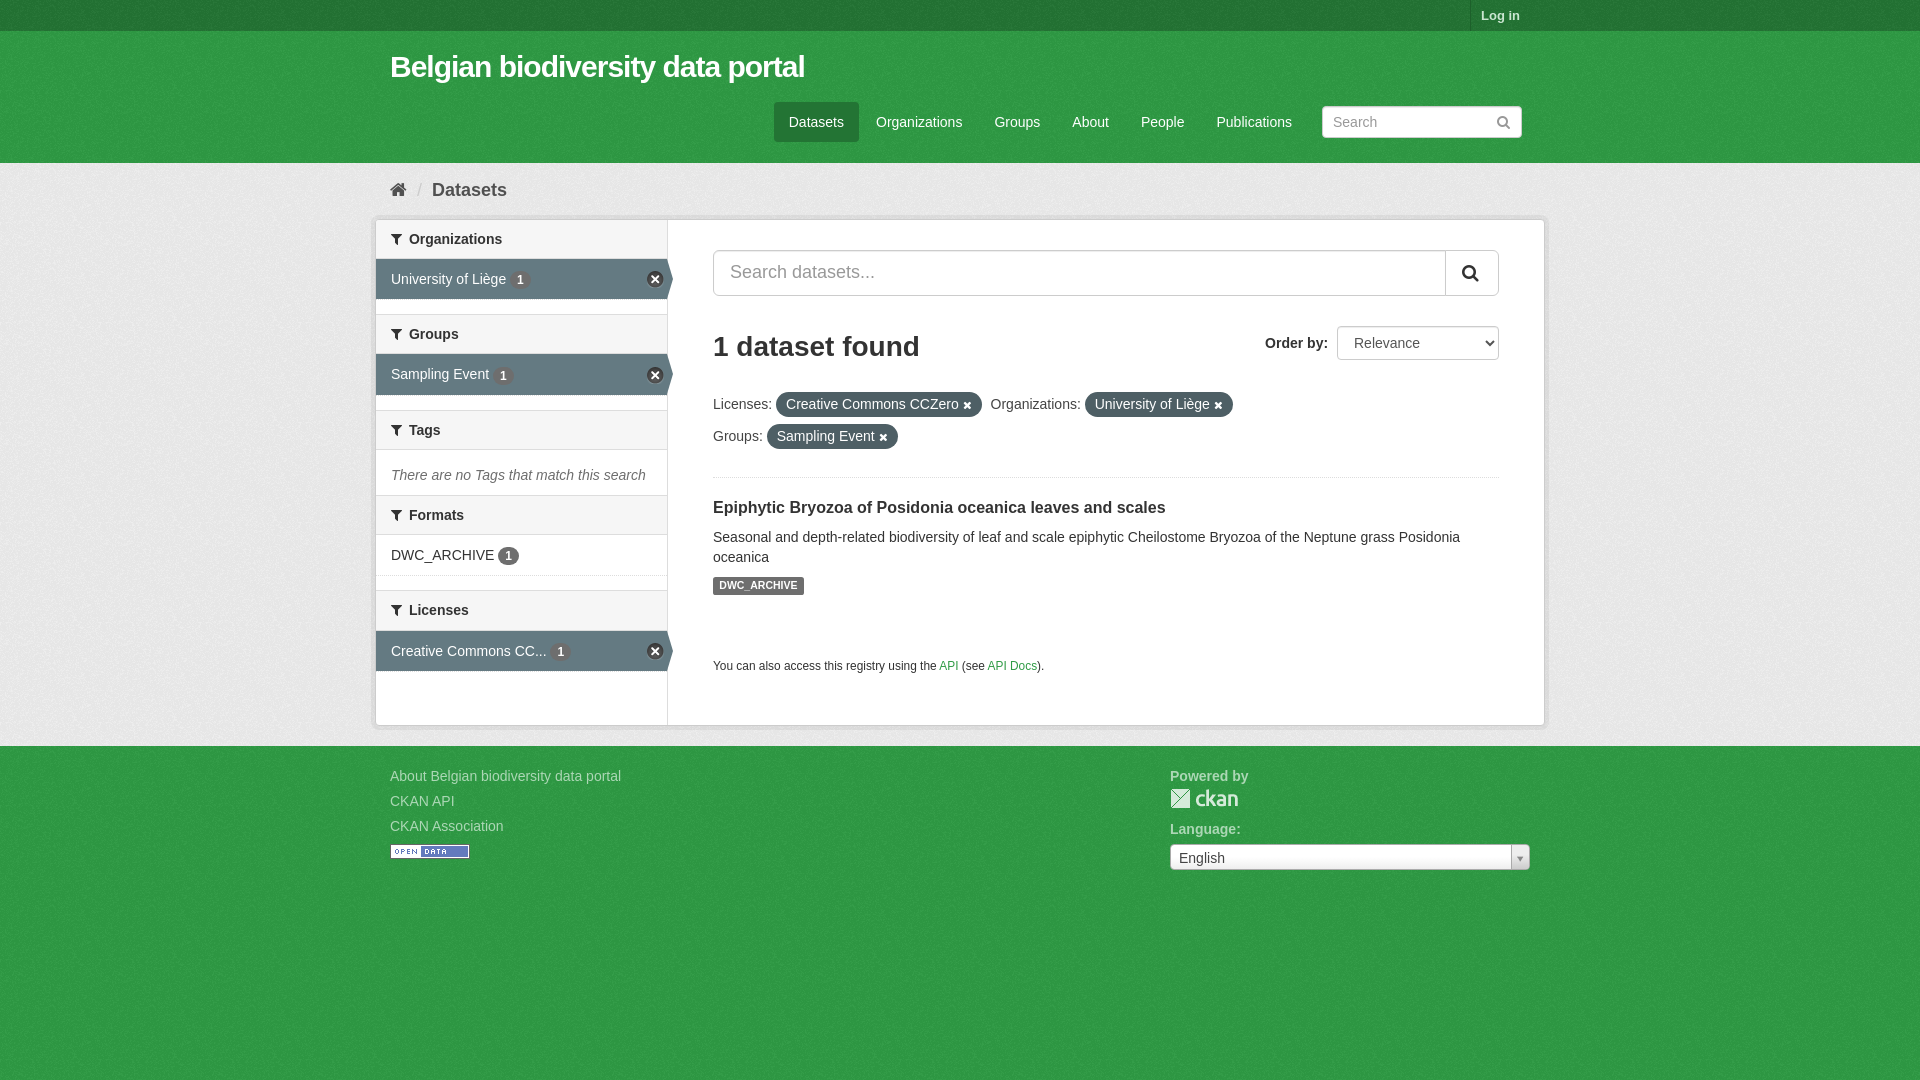 This screenshot has height=1080, width=1920. What do you see at coordinates (1090, 122) in the screenshot?
I see `About` at bounding box center [1090, 122].